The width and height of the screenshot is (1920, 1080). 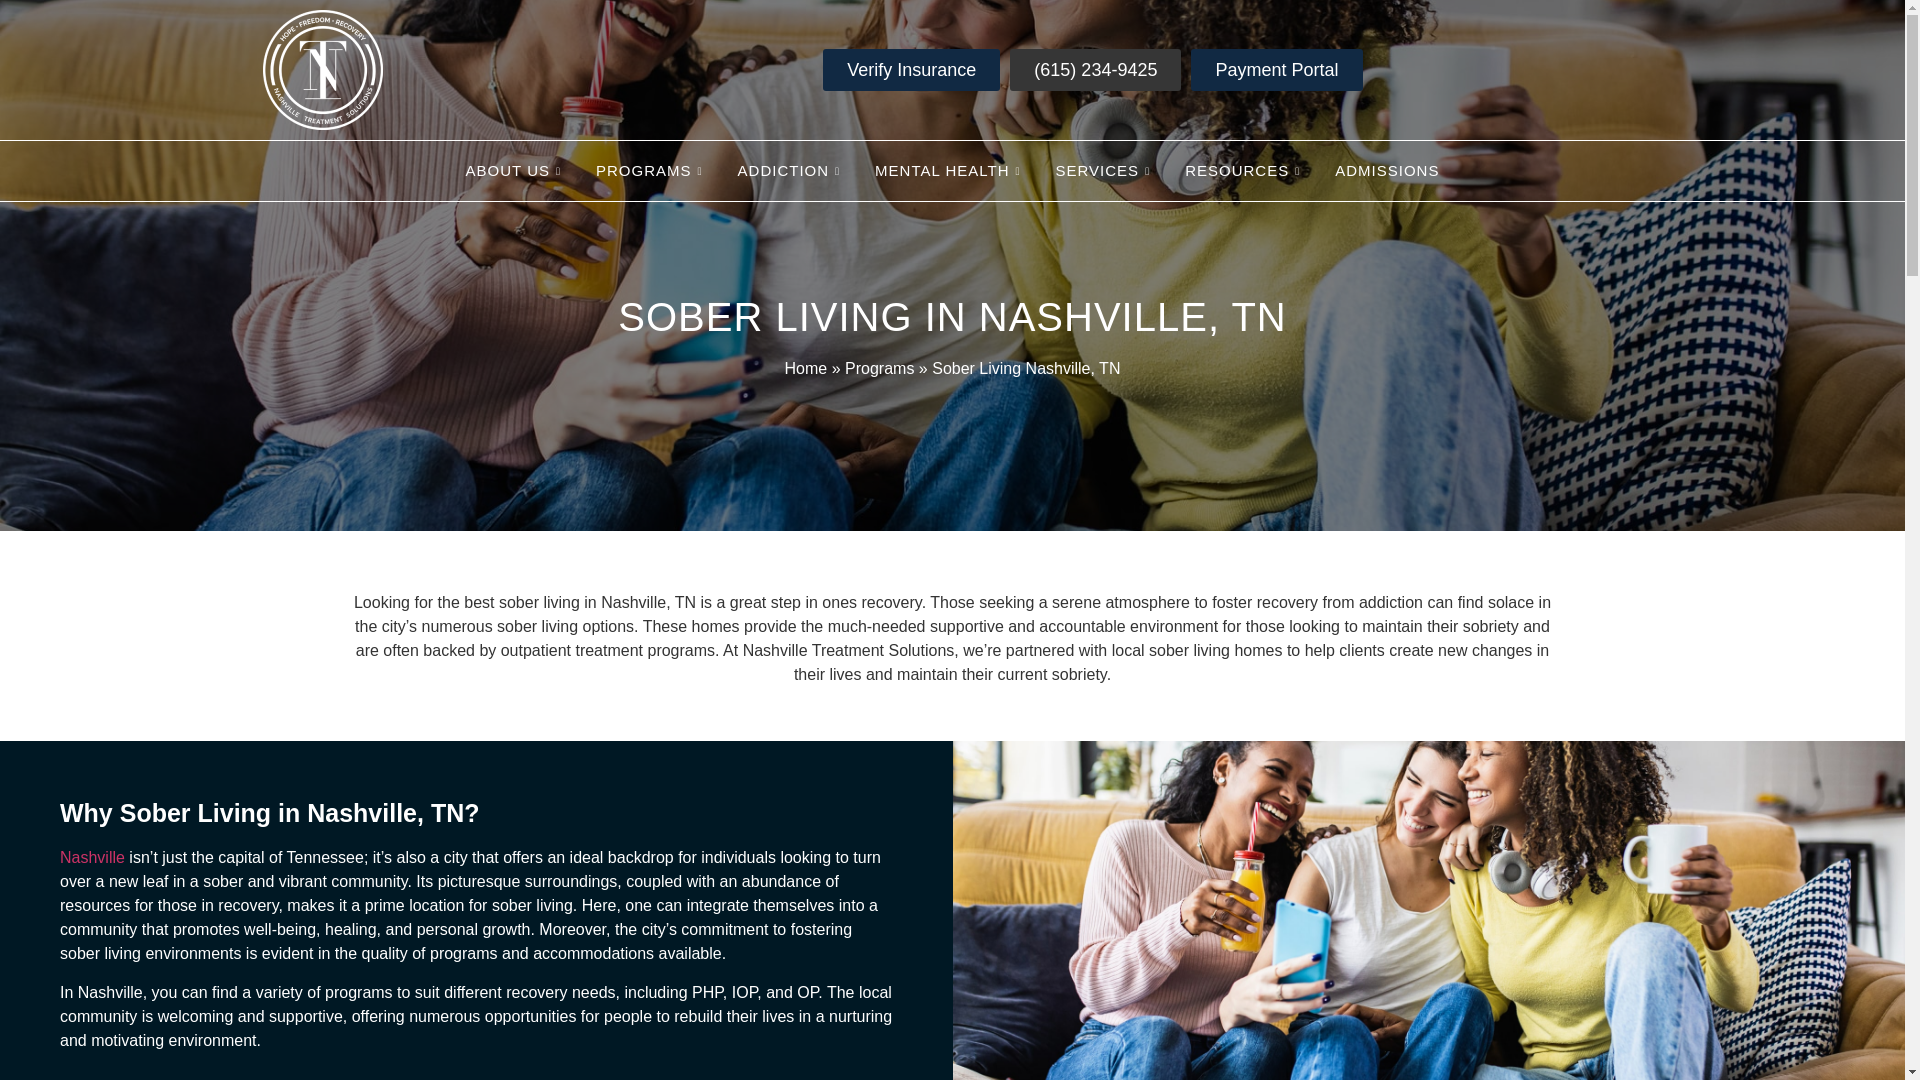 I want to click on ADDICTION, so click(x=792, y=170).